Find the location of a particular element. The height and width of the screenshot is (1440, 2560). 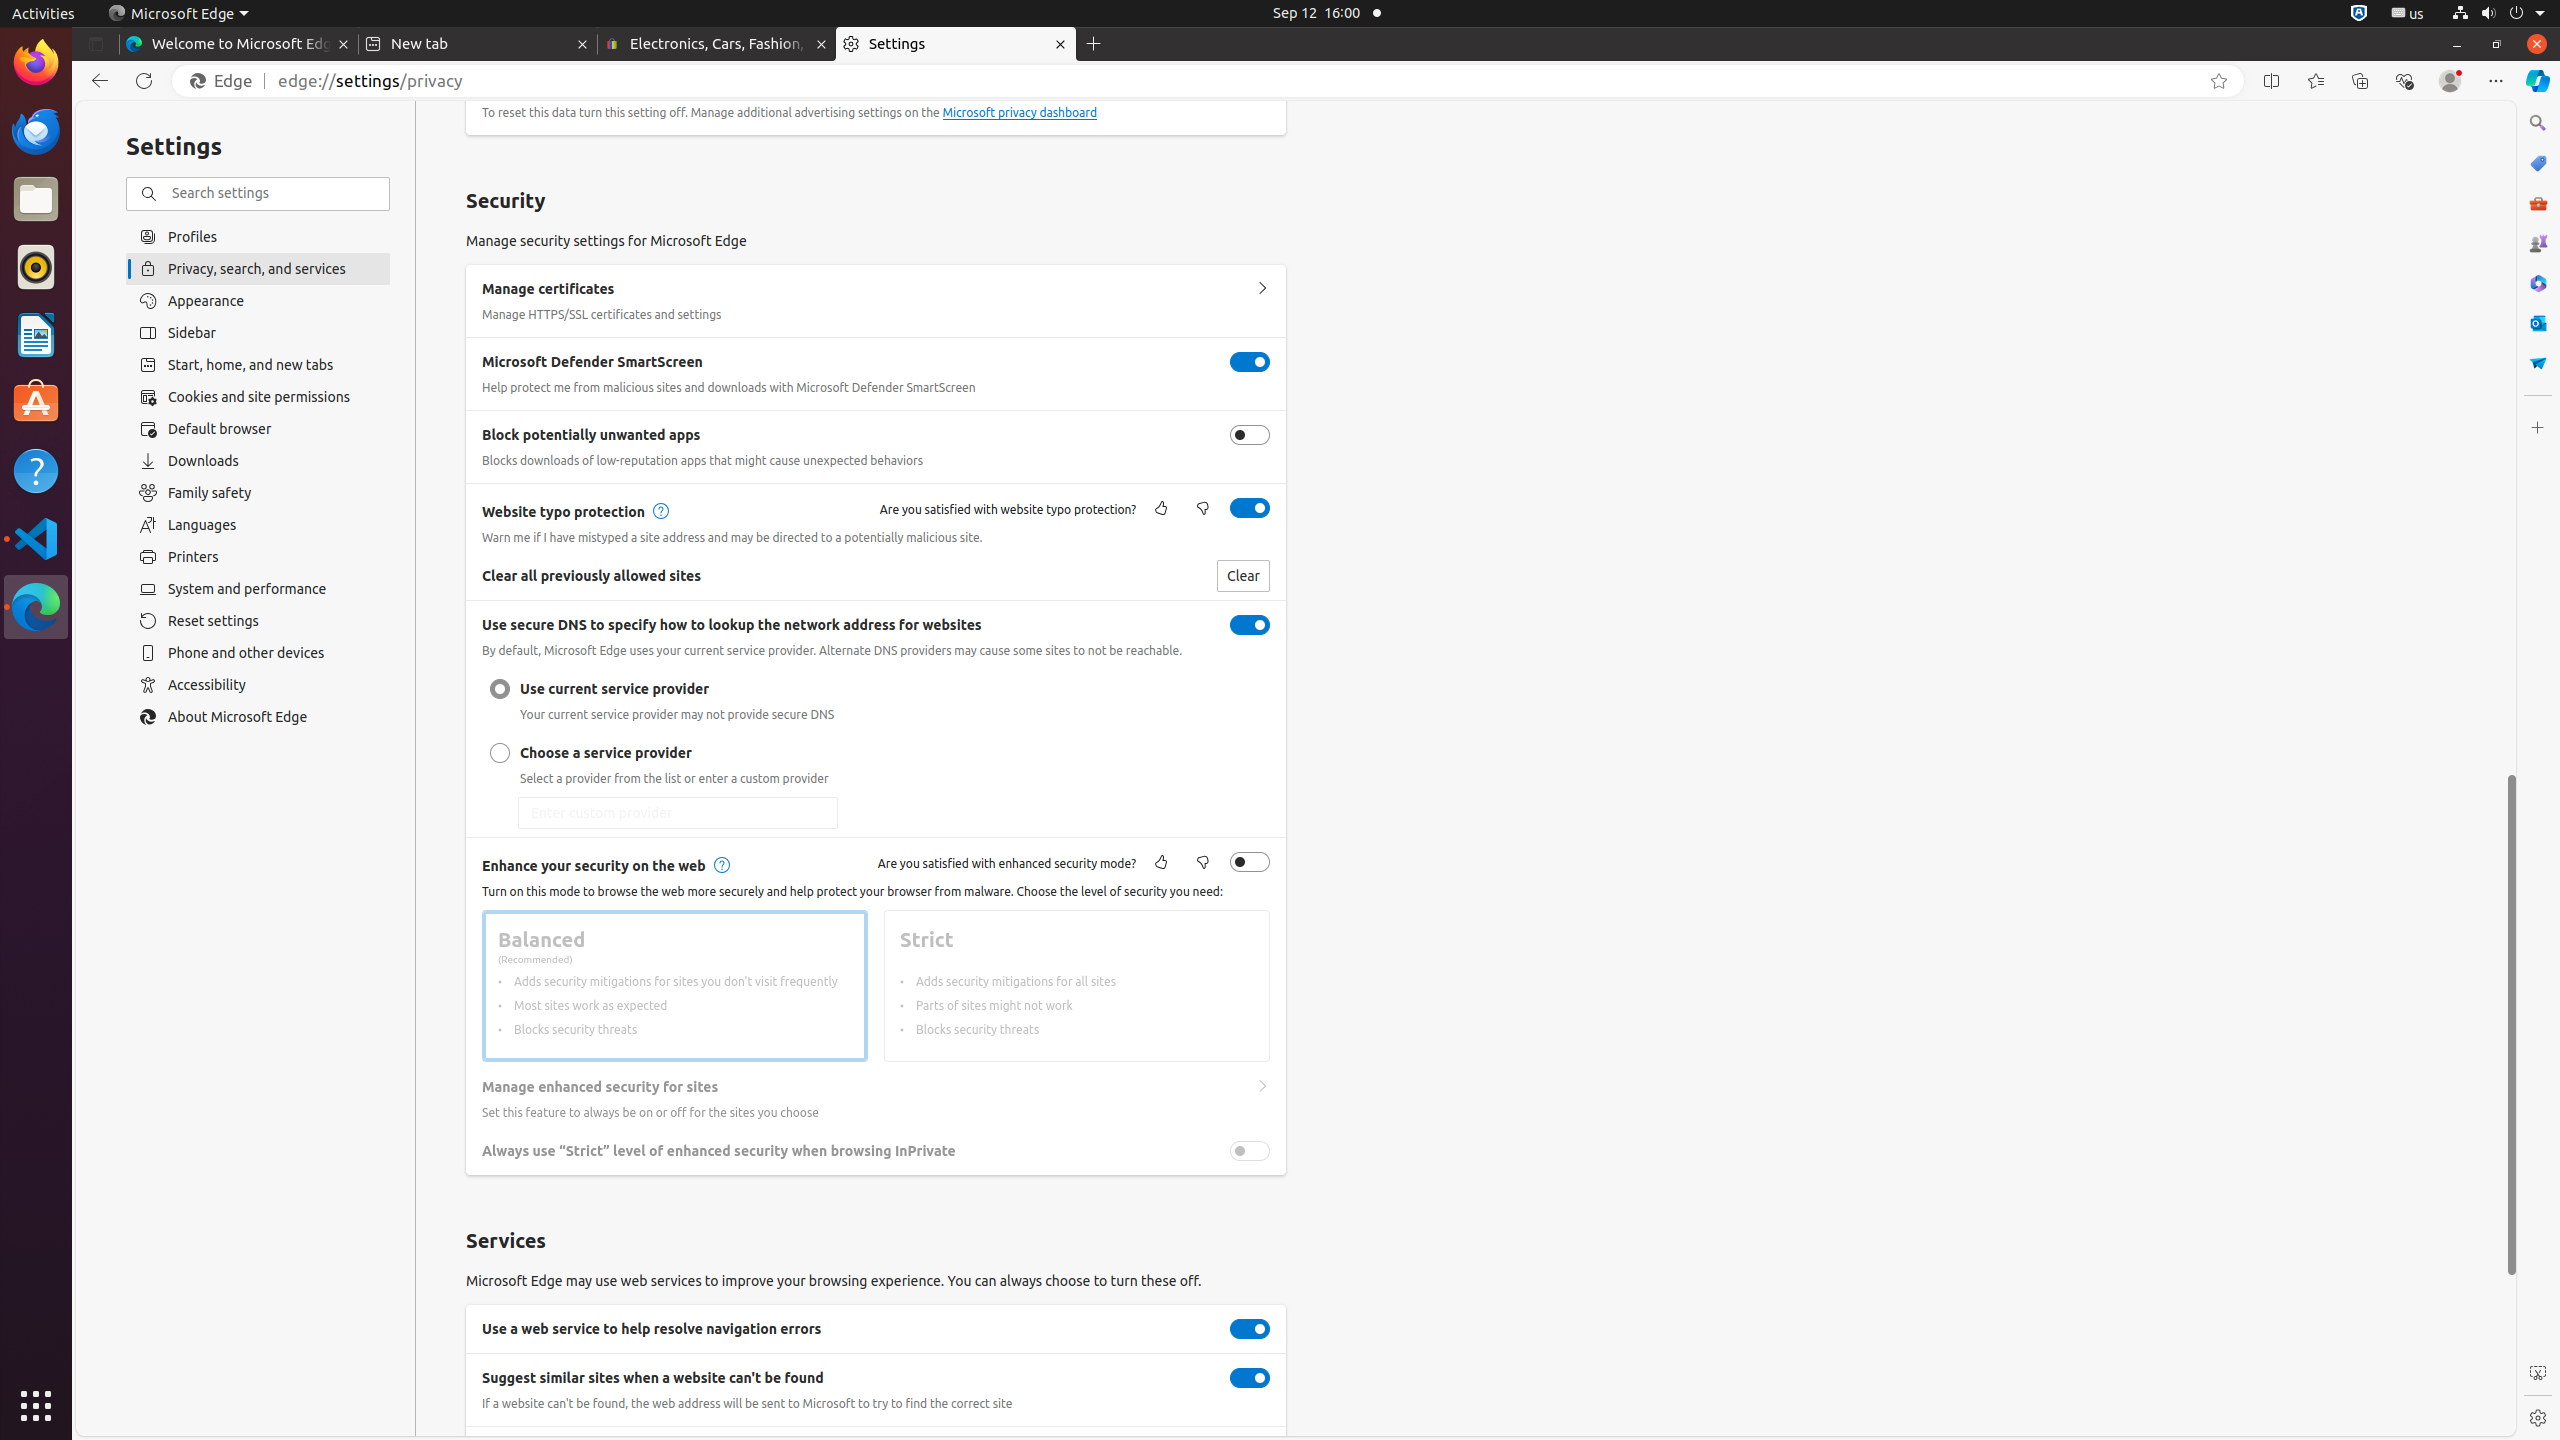

Strict Adds security mitigations for all sites Parts of sites might not work Blocks security threats is located at coordinates (1077, 986).